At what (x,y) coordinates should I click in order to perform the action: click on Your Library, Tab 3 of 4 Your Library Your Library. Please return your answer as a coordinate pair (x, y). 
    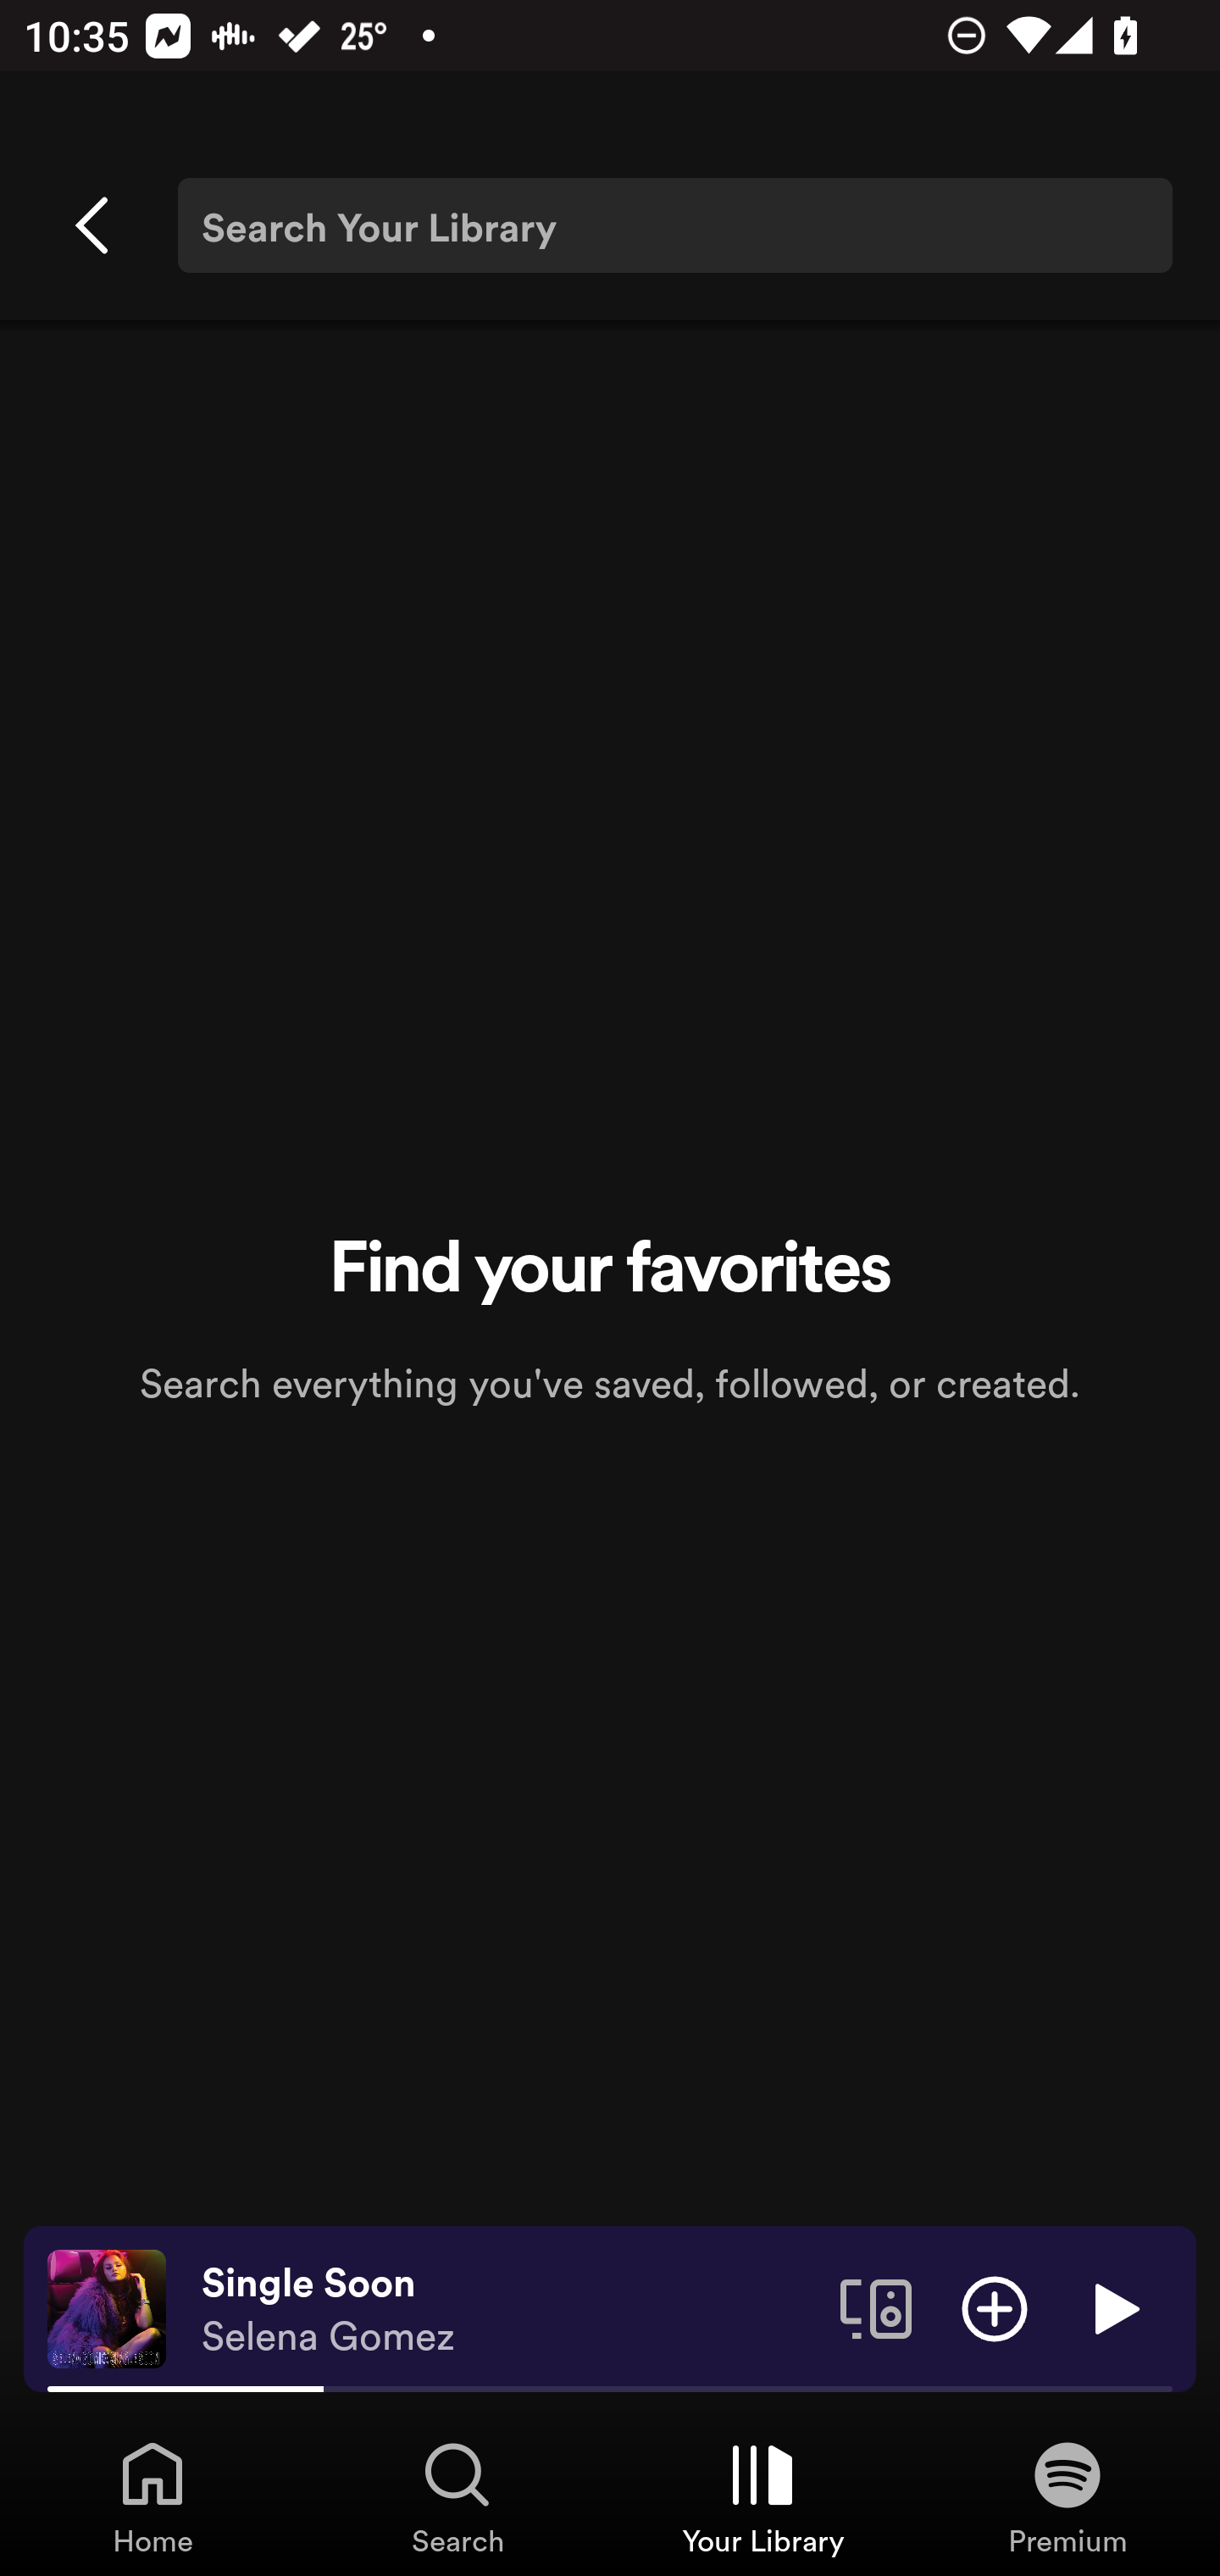
    Looking at the image, I should click on (762, 2496).